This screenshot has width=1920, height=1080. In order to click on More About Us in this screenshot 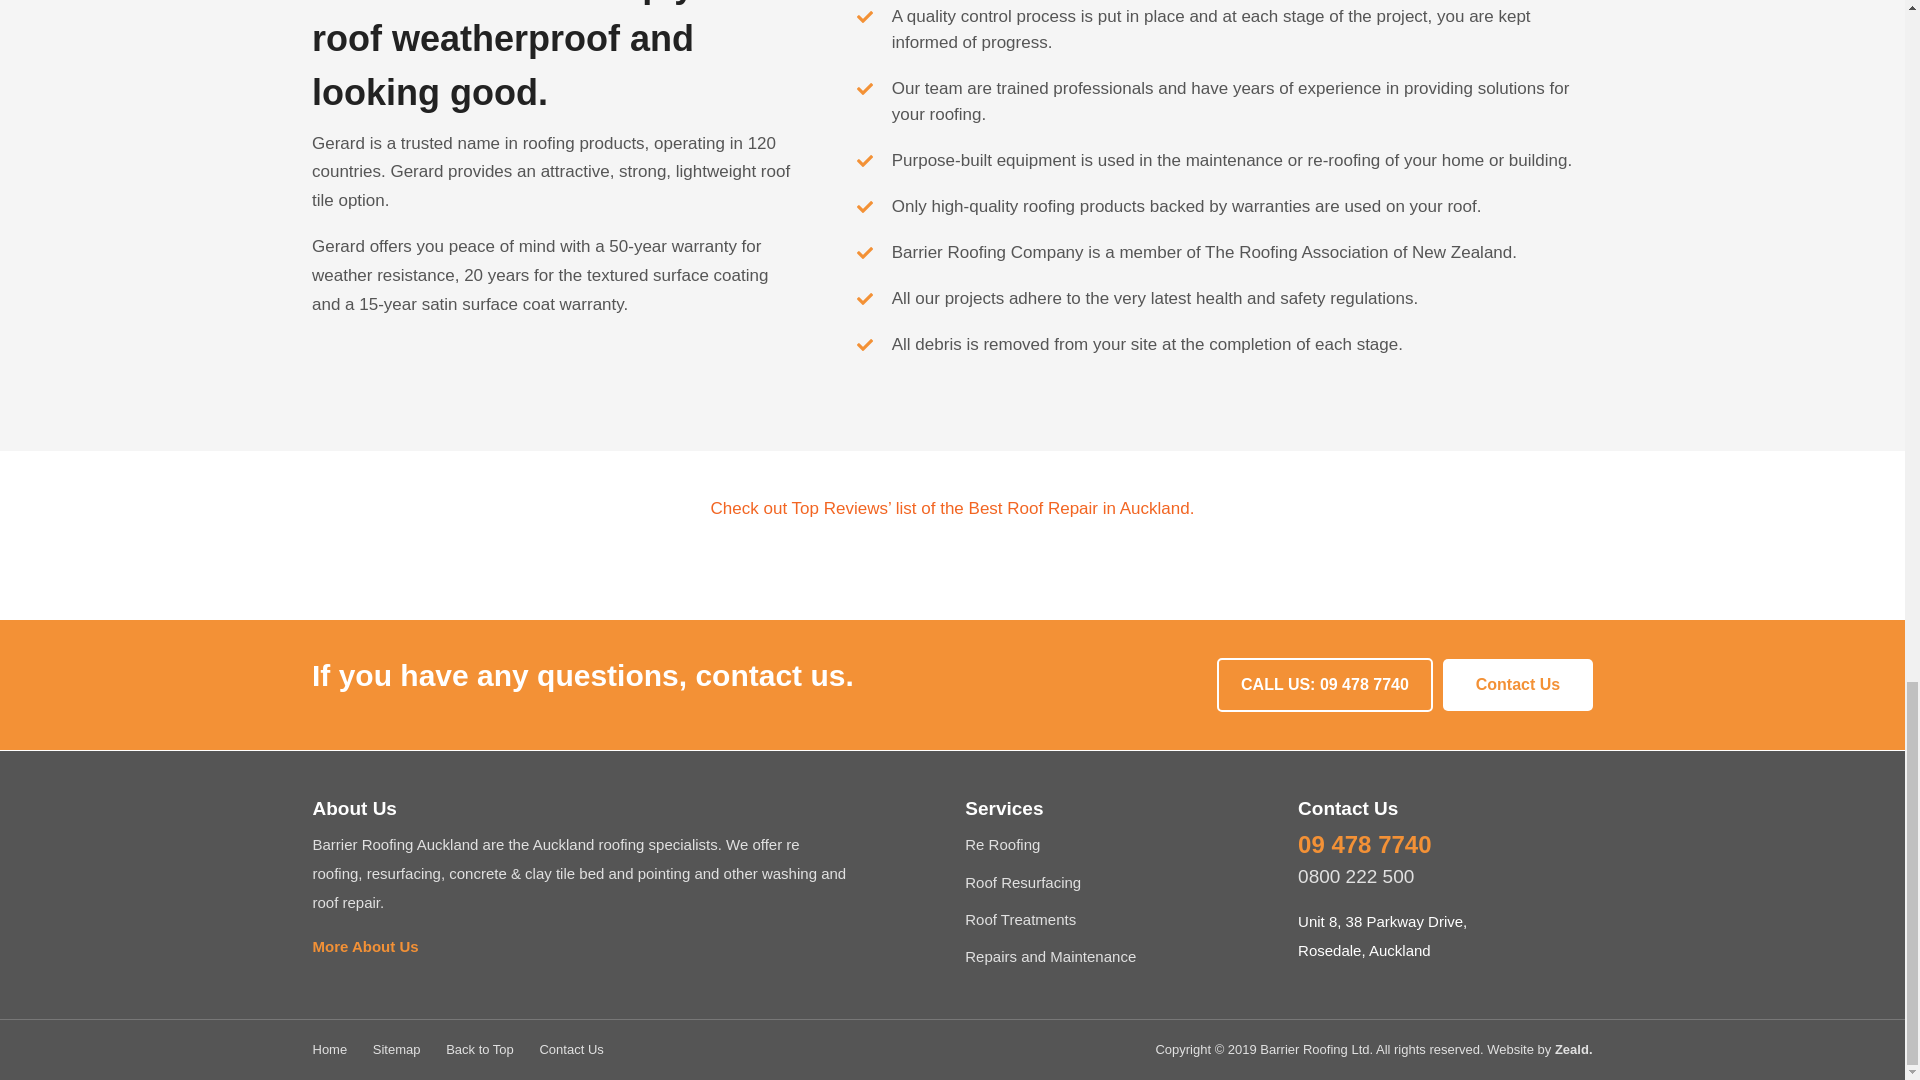, I will do `click(364, 946)`.